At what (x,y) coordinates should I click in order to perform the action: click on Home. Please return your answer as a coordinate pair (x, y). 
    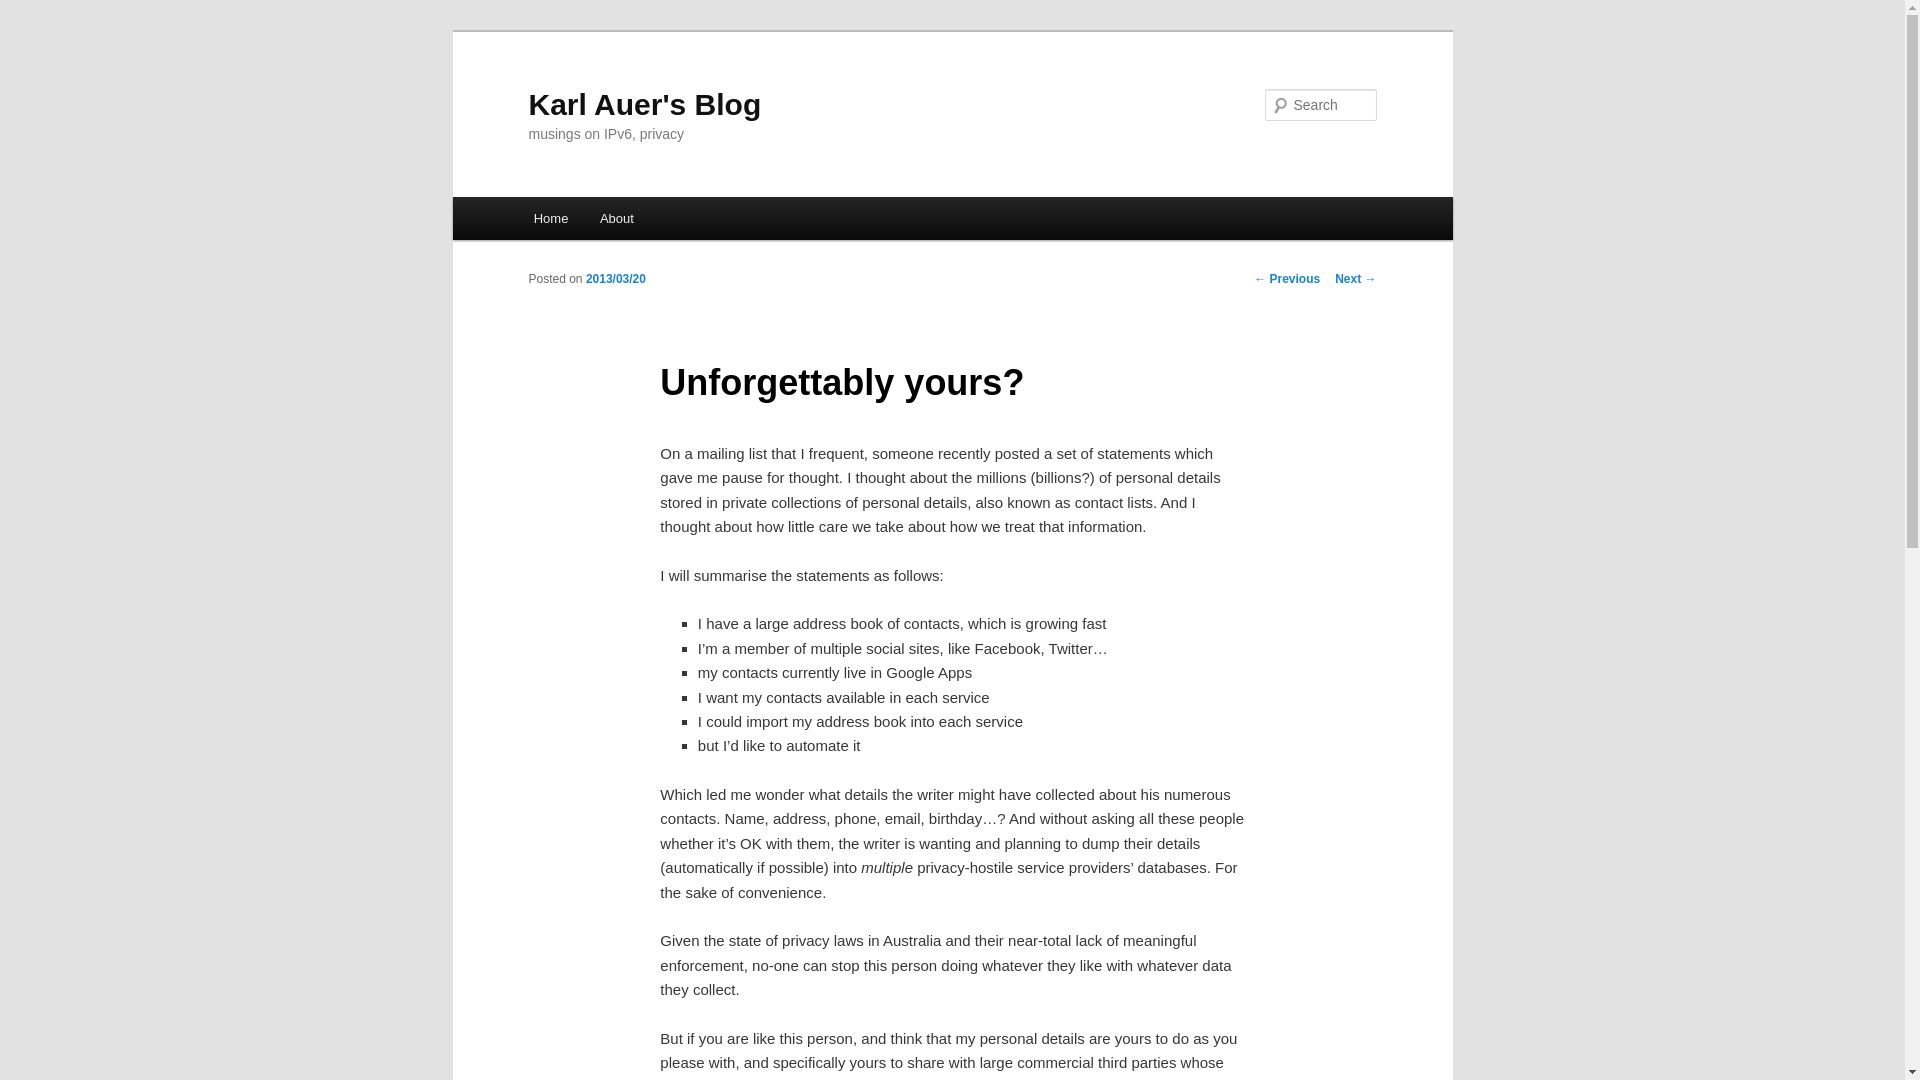
    Looking at the image, I should click on (550, 218).